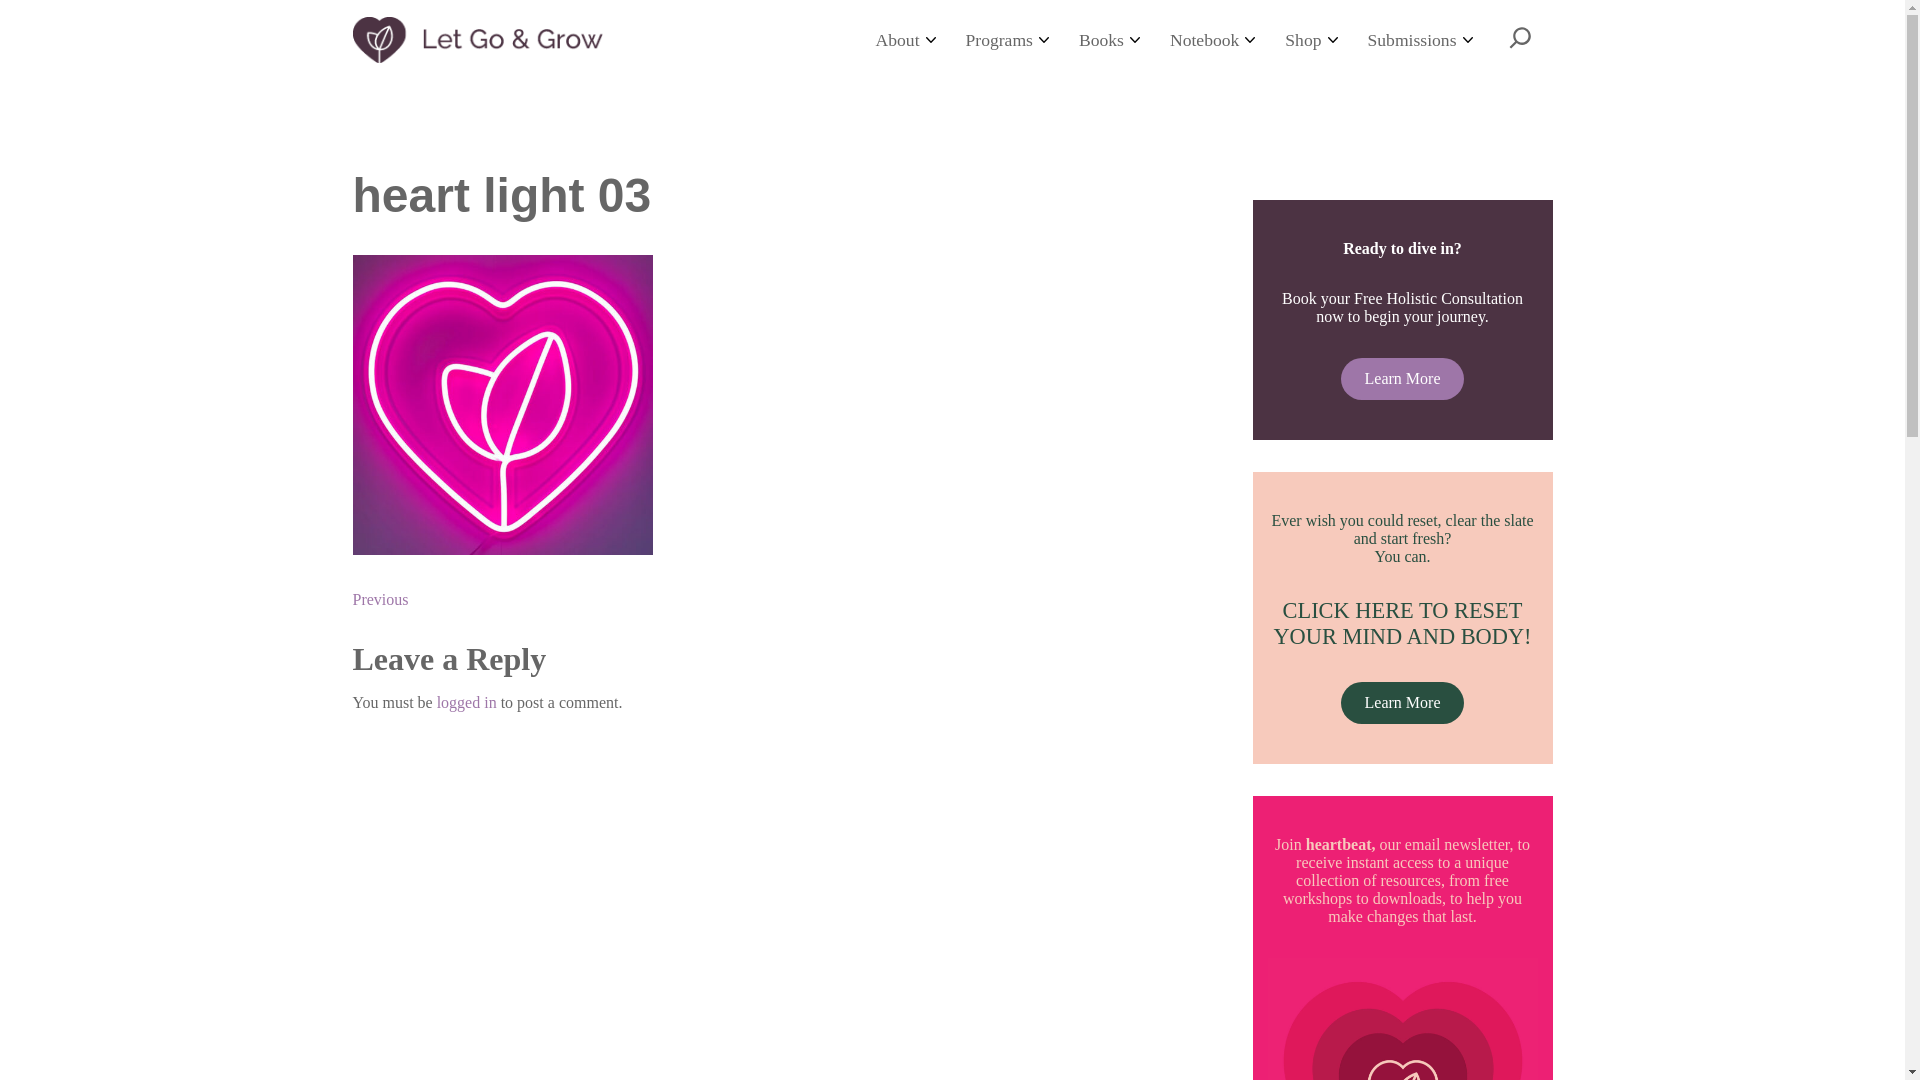 This screenshot has height=1080, width=1920. I want to click on Shop, so click(1310, 40).